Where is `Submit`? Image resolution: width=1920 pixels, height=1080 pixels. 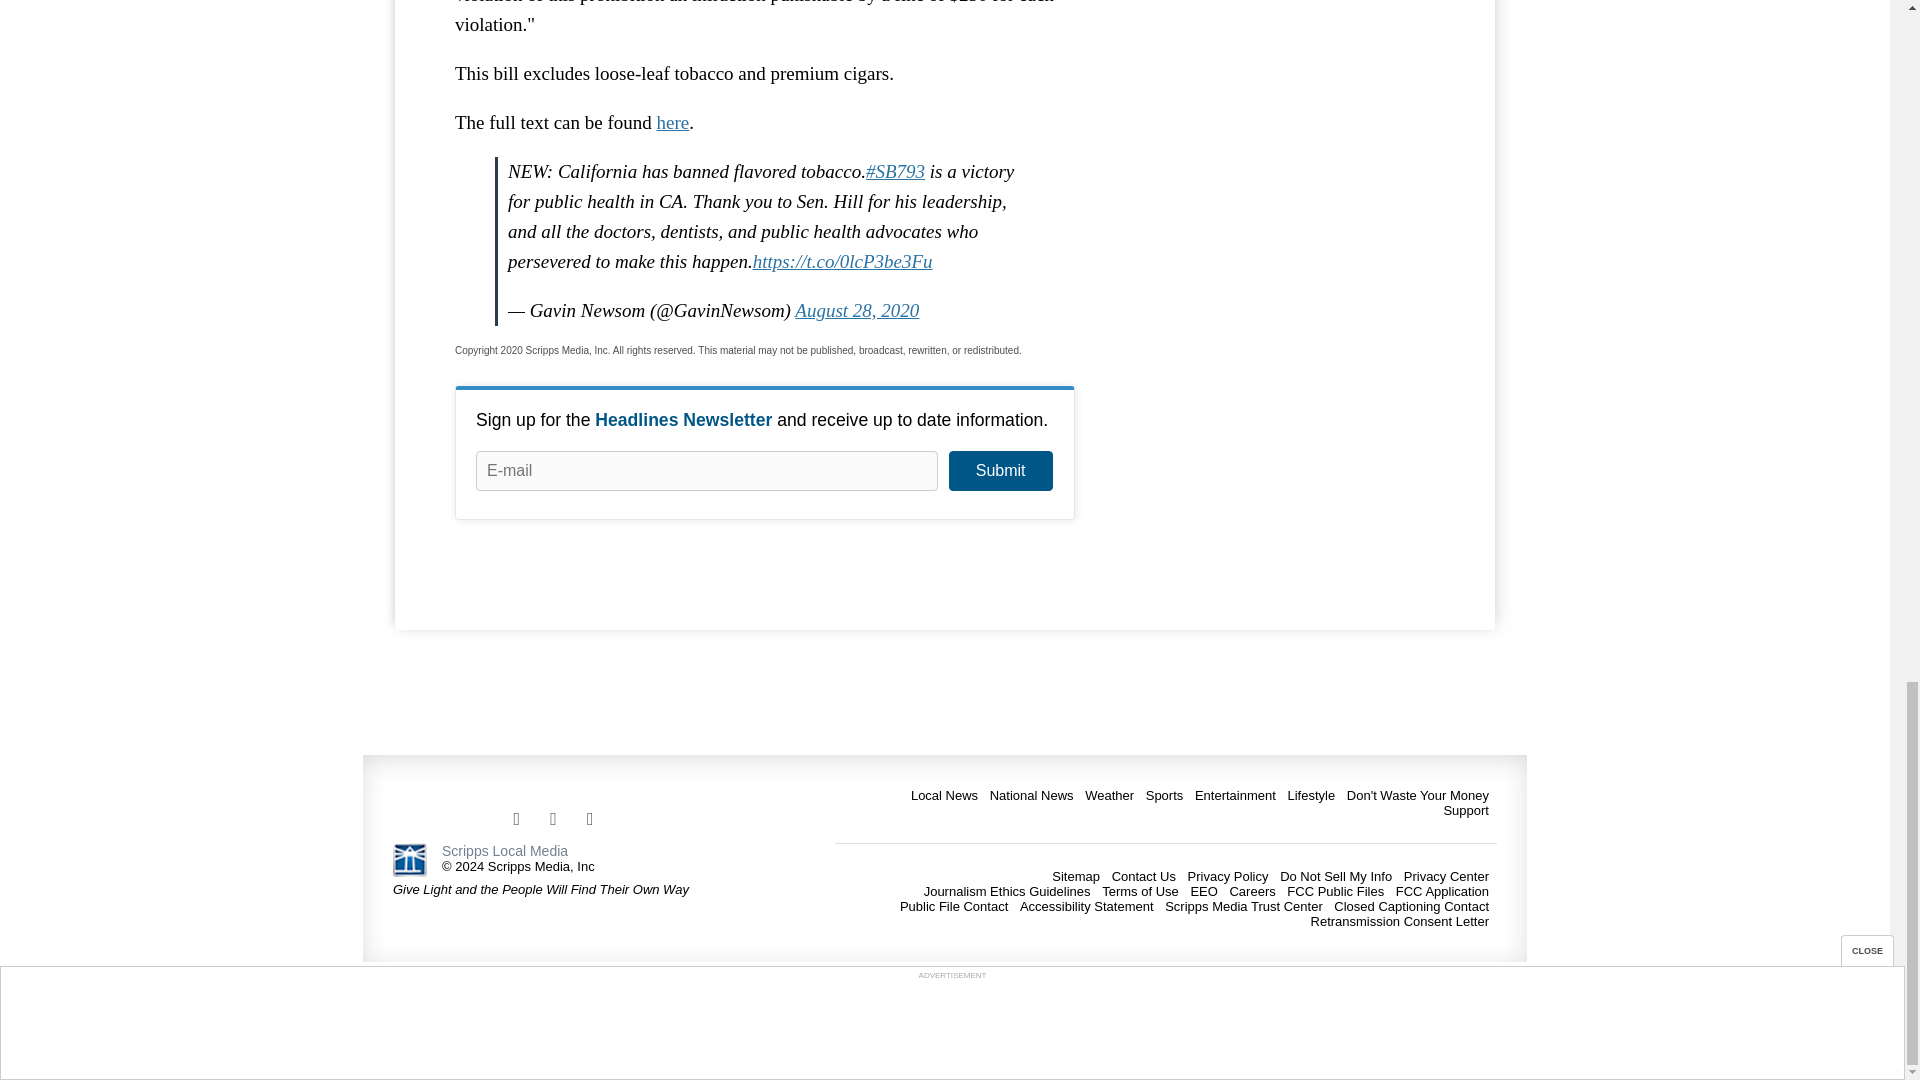
Submit is located at coordinates (1000, 471).